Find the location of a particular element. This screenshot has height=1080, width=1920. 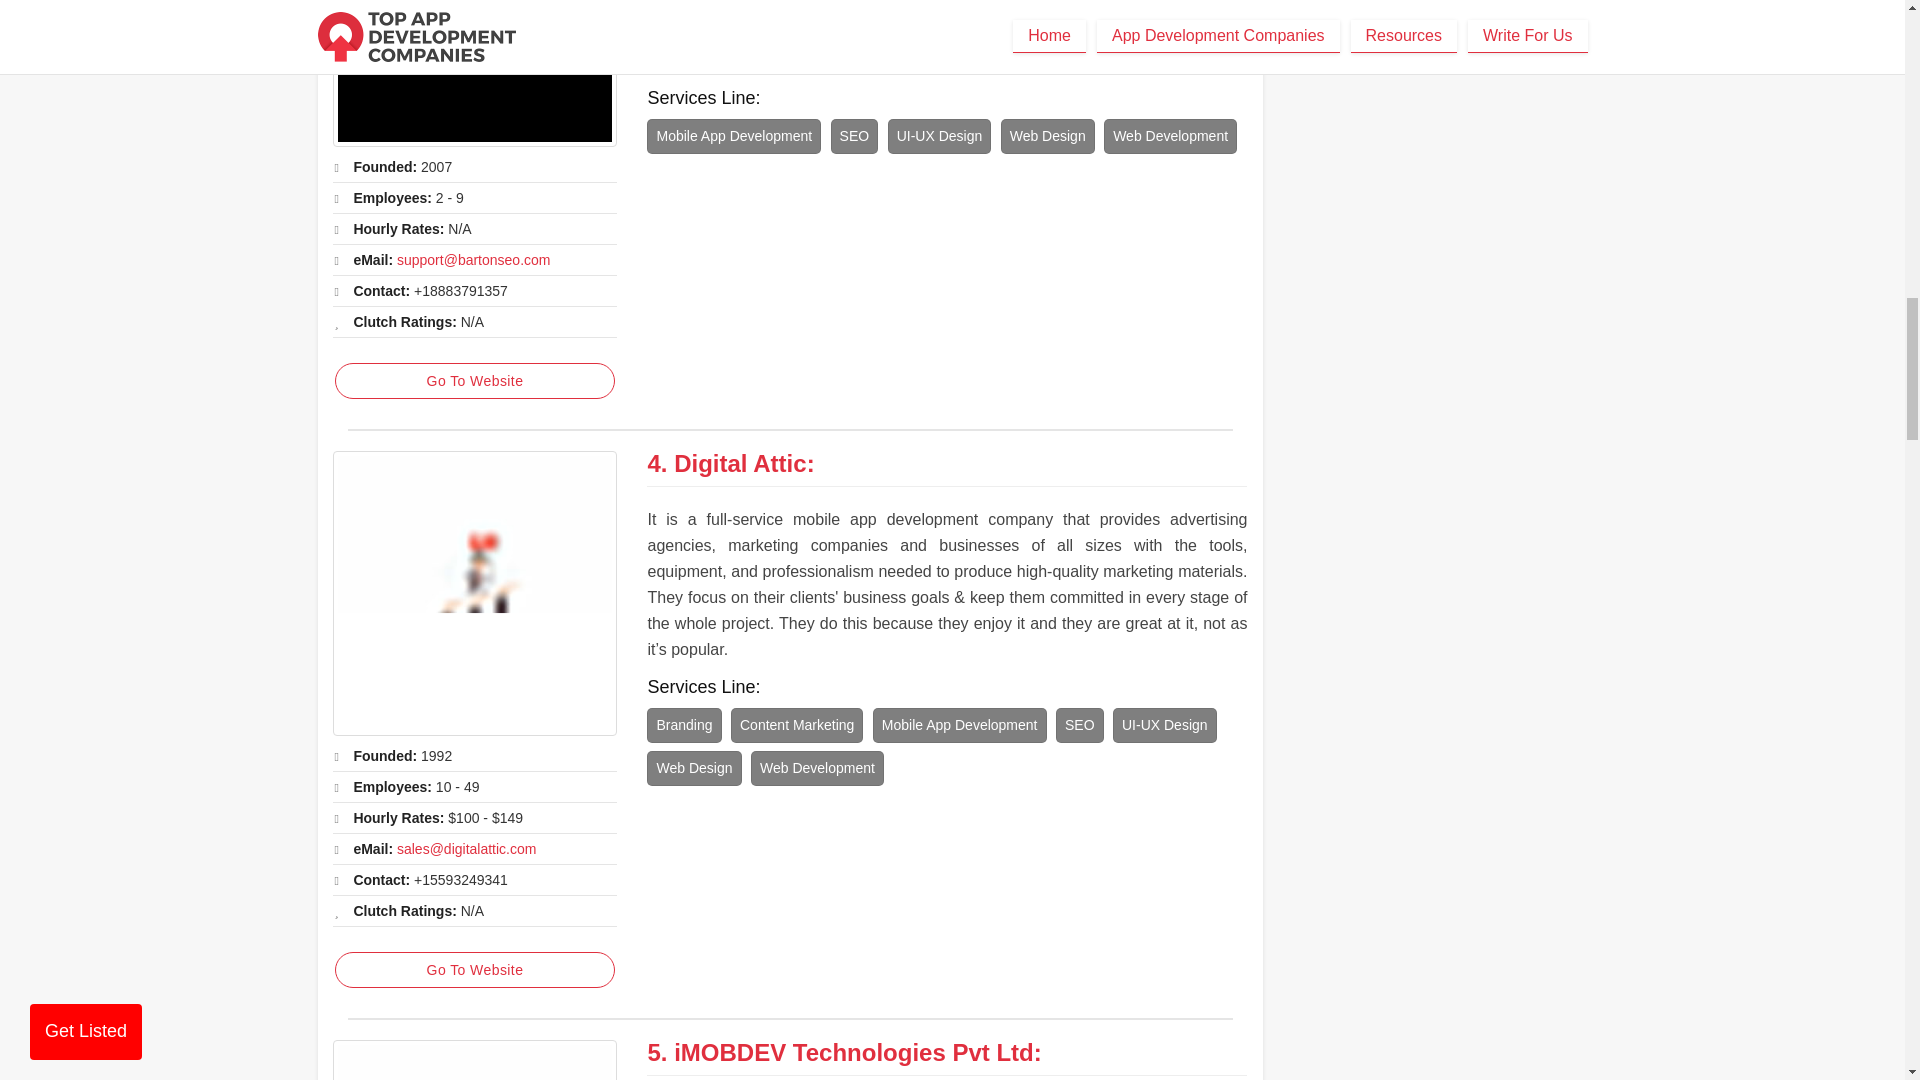

Go To Website is located at coordinates (474, 970).